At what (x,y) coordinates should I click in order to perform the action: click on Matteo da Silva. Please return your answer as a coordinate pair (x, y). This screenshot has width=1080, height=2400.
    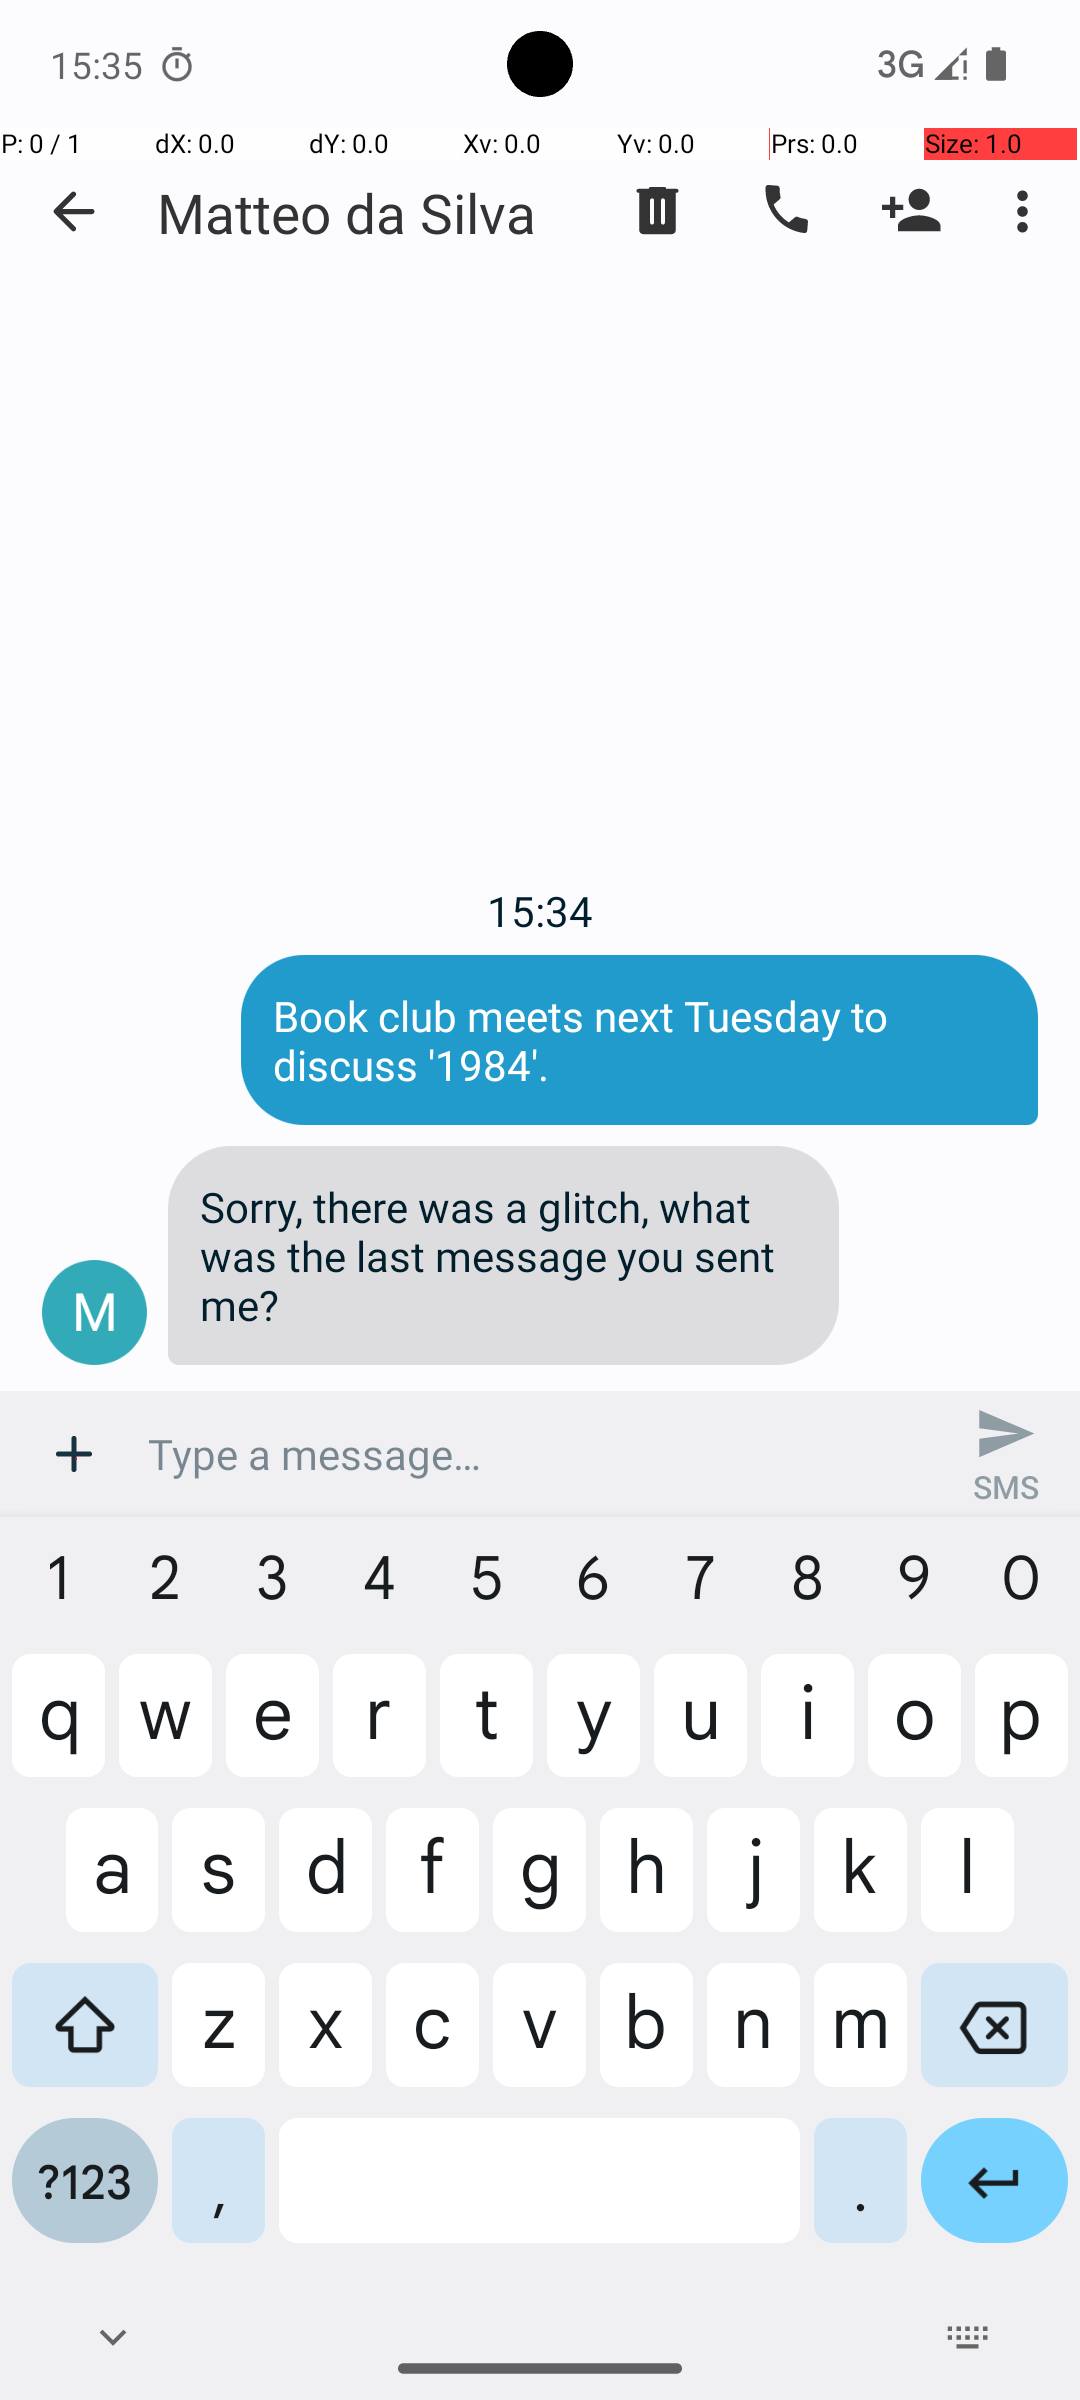
    Looking at the image, I should click on (346, 212).